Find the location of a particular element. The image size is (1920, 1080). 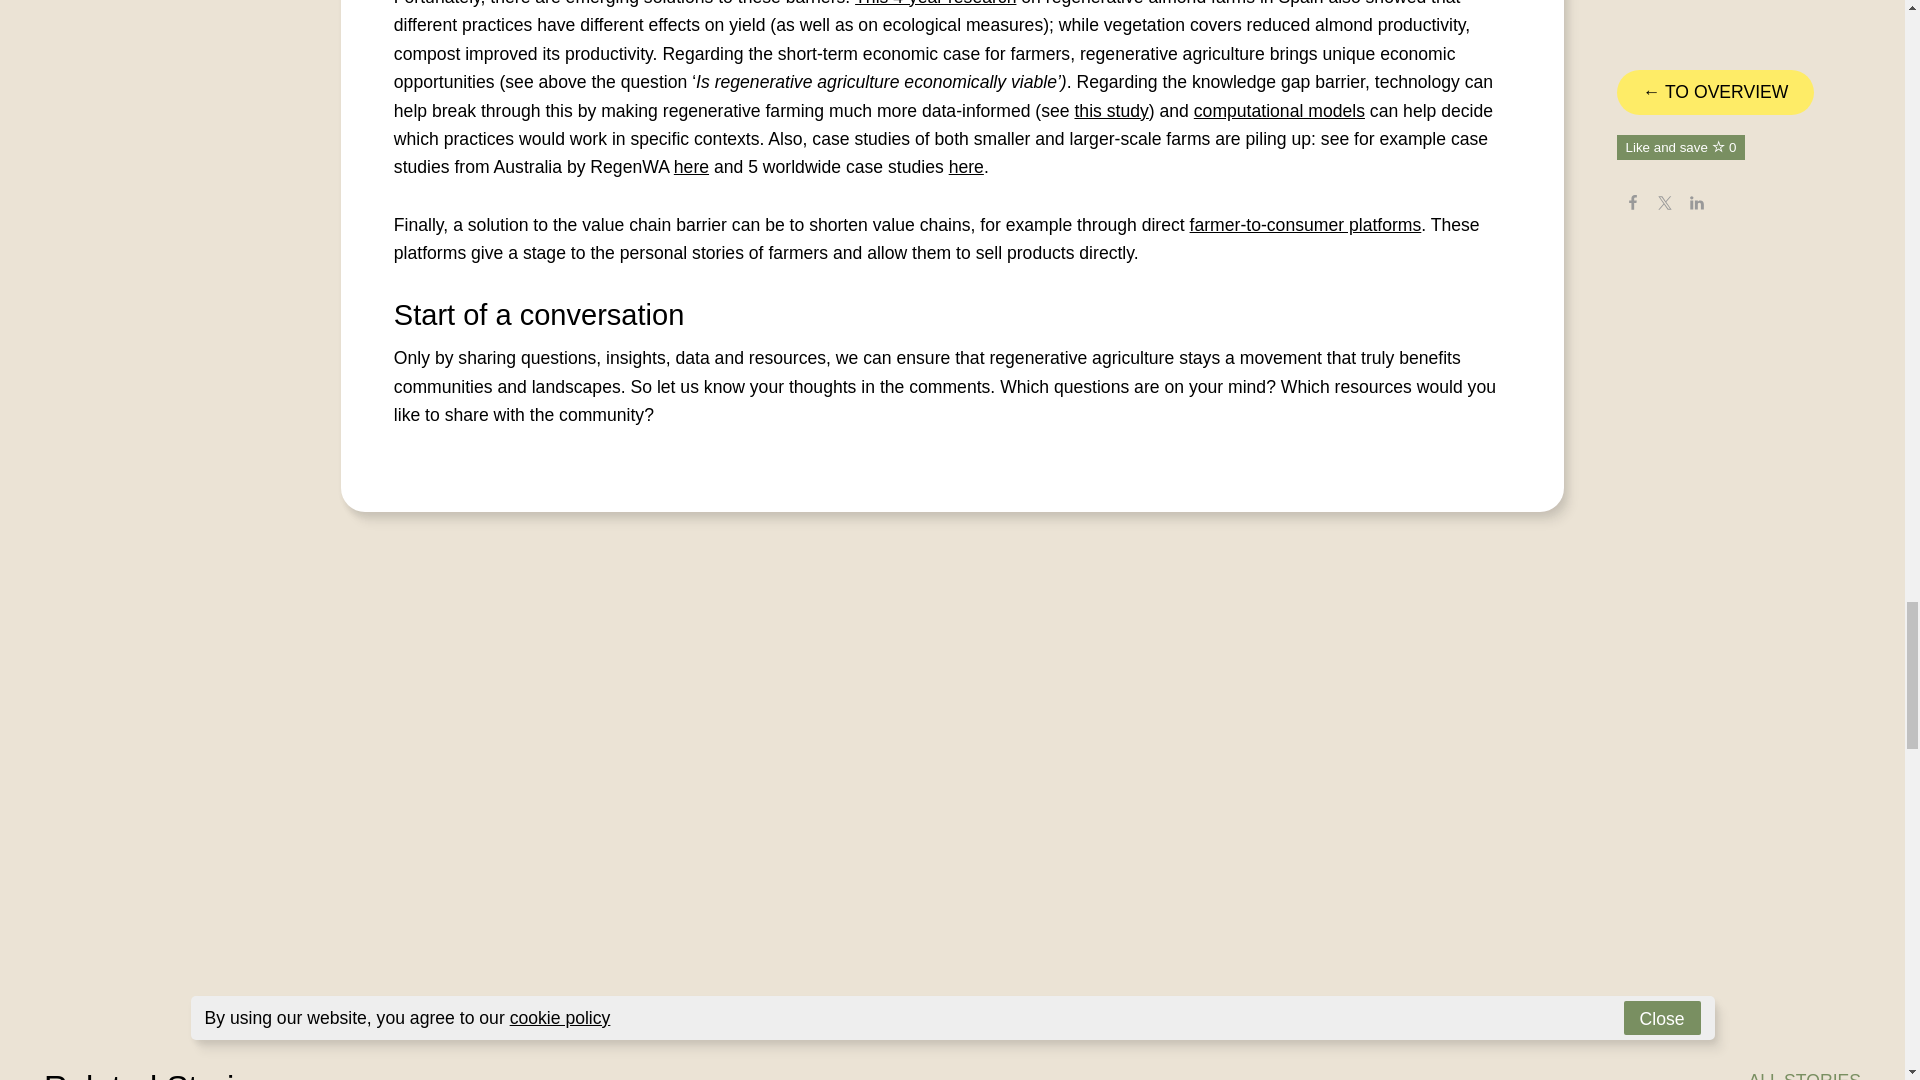

here is located at coordinates (690, 166).